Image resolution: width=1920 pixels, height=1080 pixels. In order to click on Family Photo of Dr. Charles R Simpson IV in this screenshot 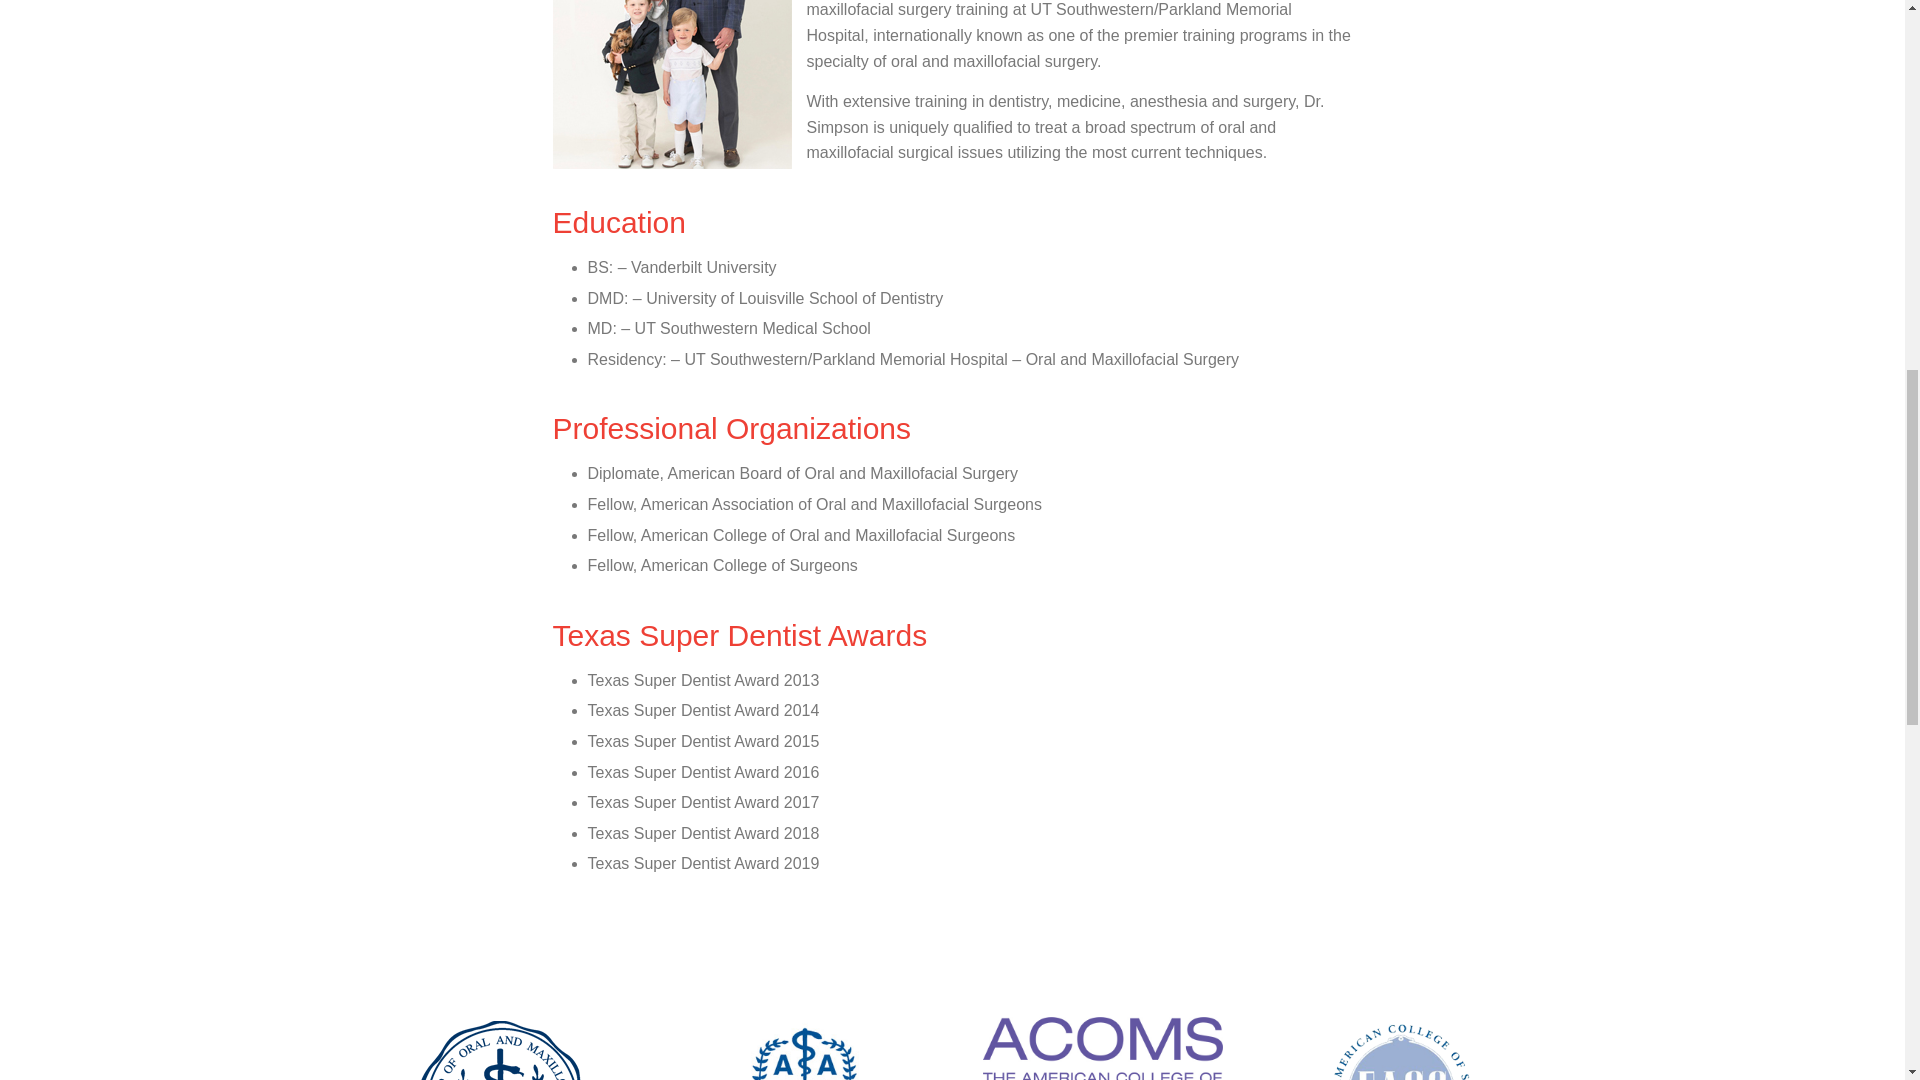, I will do `click(672, 84)`.